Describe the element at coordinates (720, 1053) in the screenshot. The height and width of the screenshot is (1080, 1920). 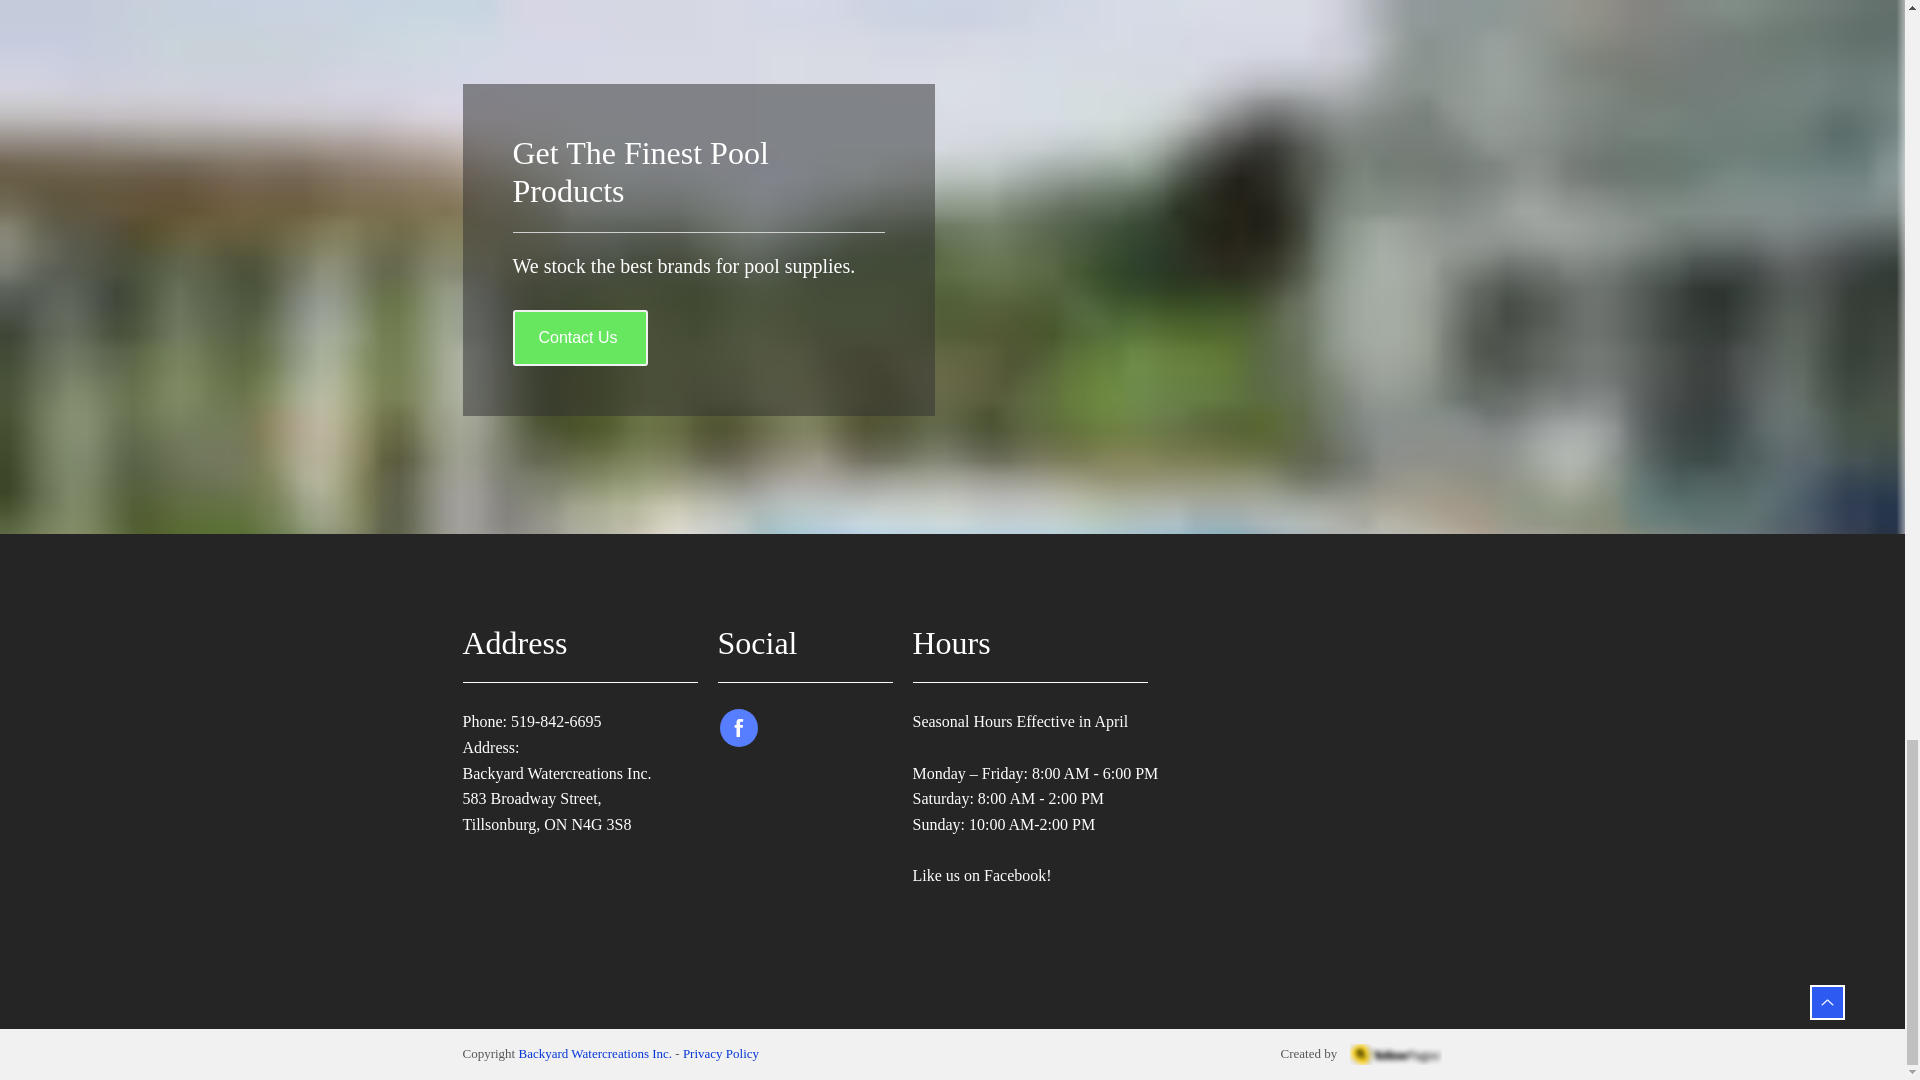
I see `Privacy Policy` at that location.